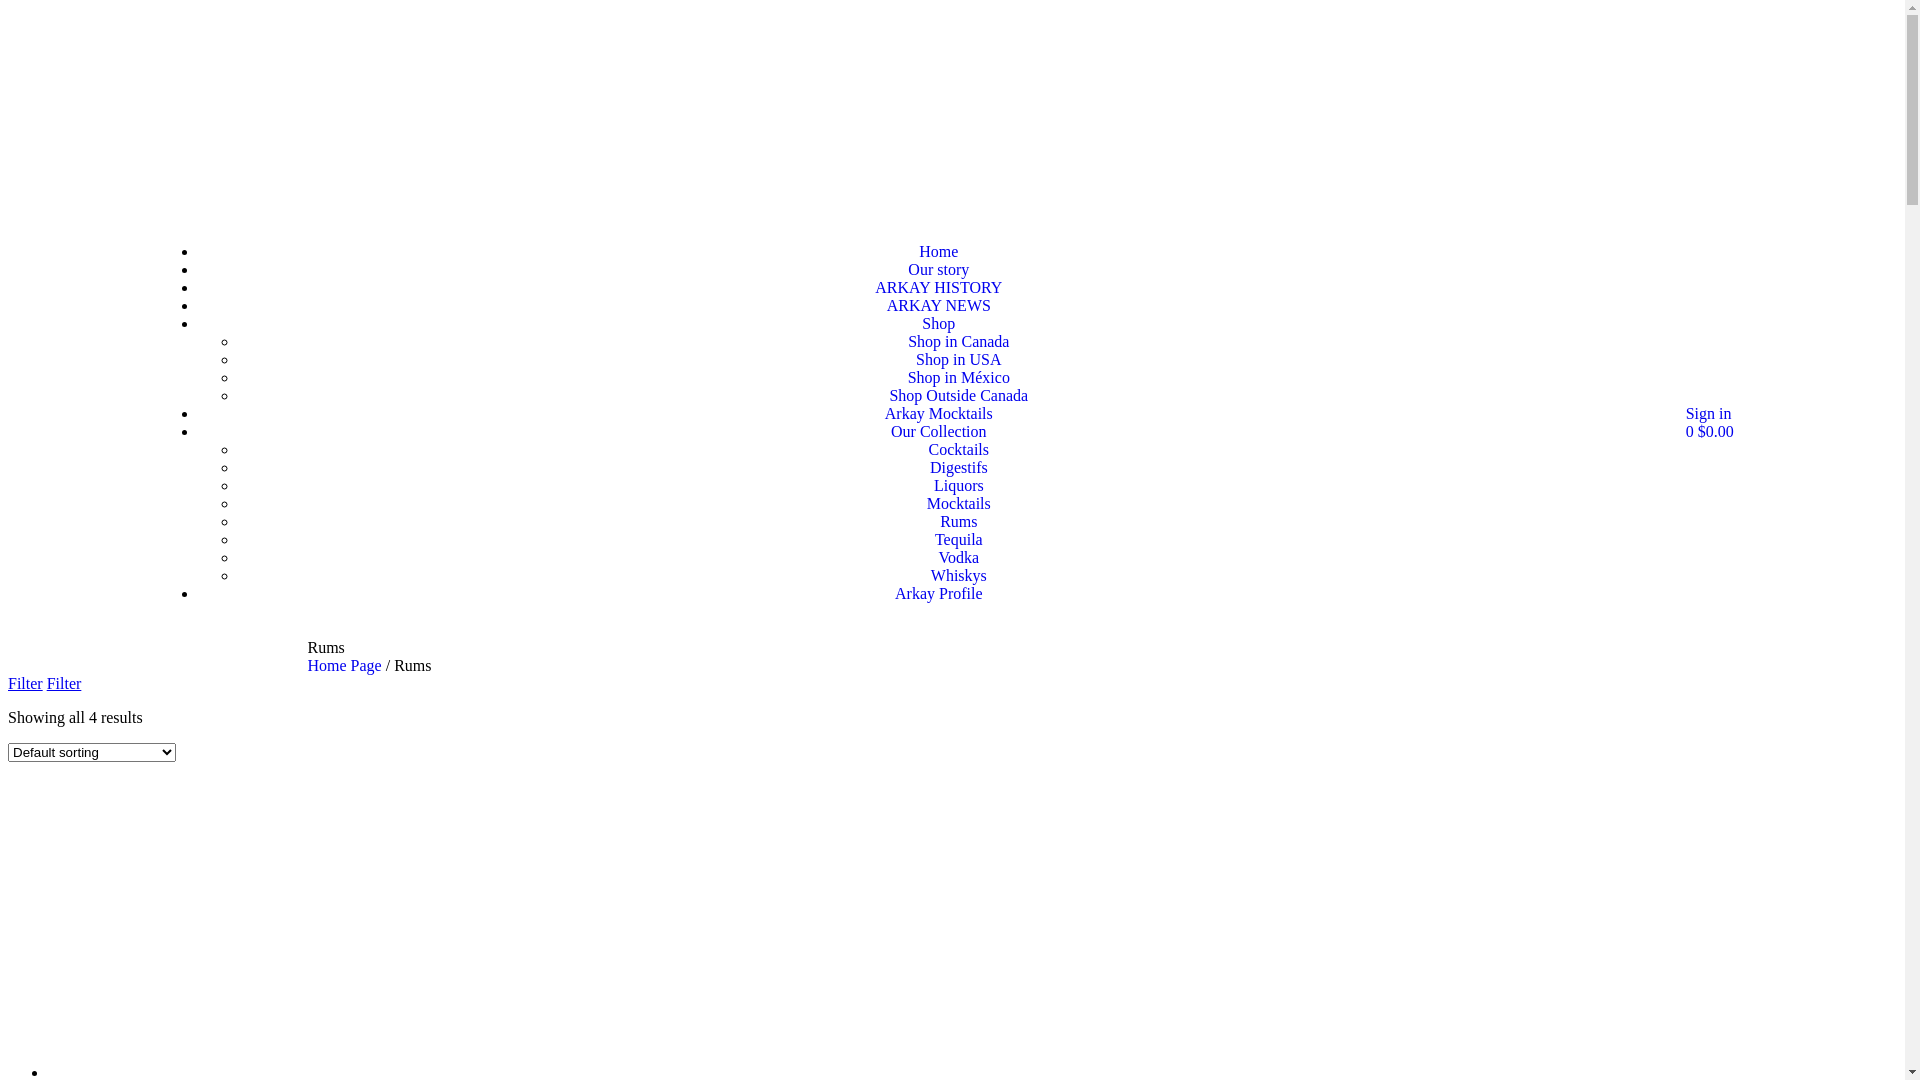 The height and width of the screenshot is (1080, 1920). What do you see at coordinates (939, 594) in the screenshot?
I see `Arkay Profile` at bounding box center [939, 594].